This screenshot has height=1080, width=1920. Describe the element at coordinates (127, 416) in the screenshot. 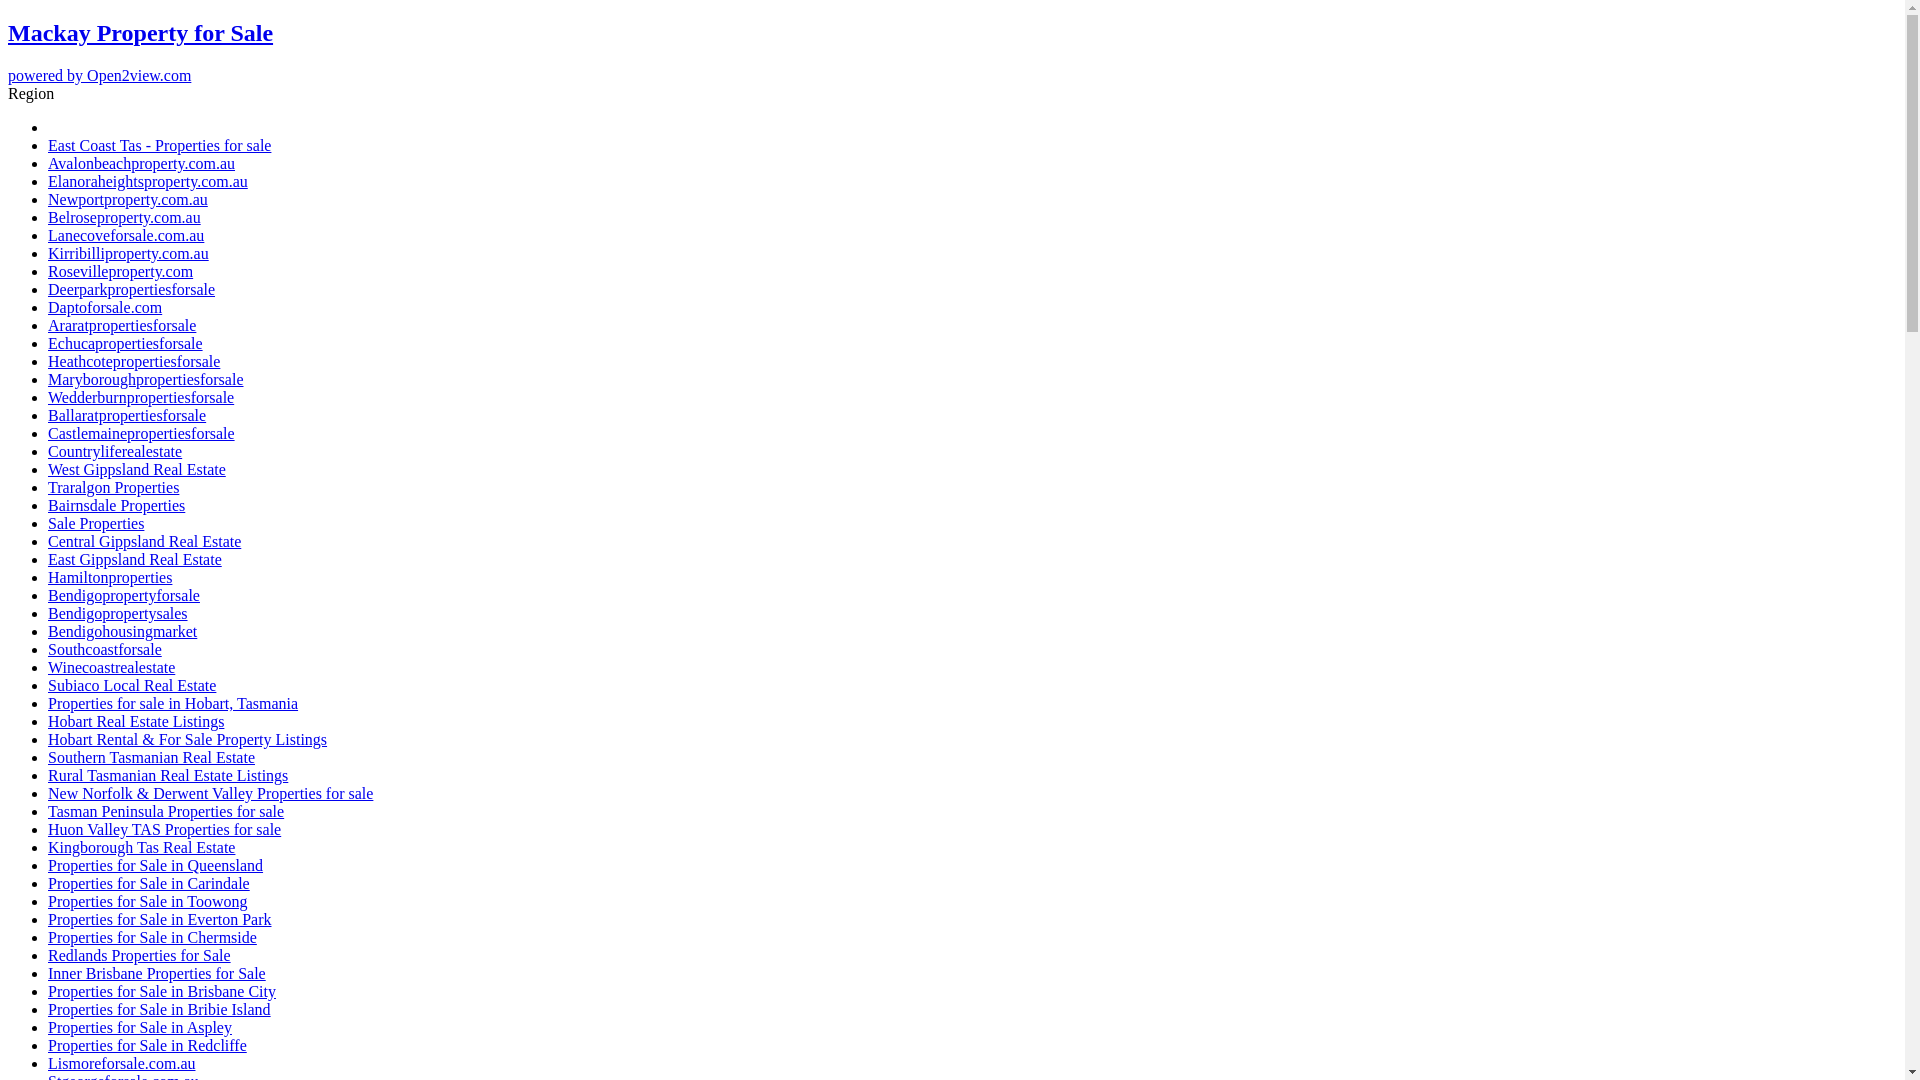

I see `Ballaratpropertiesforsale` at that location.